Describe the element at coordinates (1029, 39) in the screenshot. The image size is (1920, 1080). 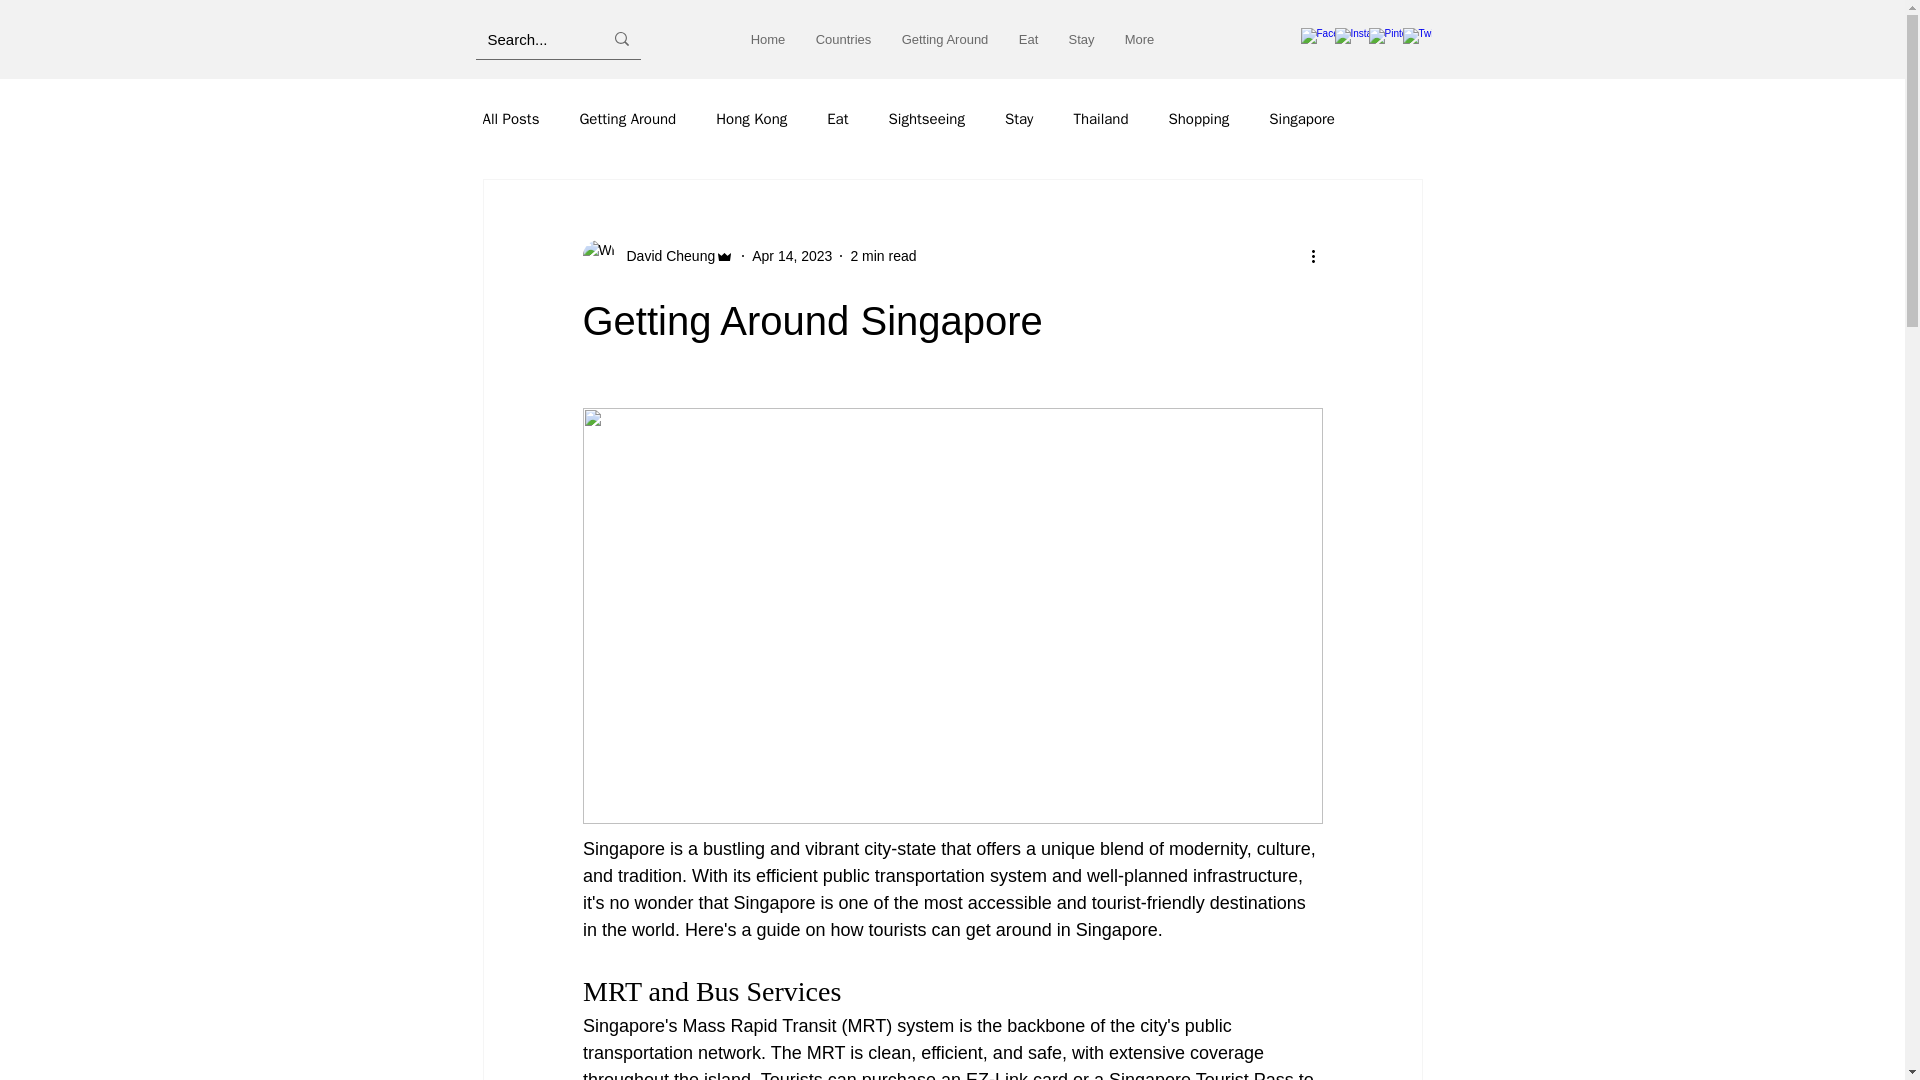
I see `Eat` at that location.